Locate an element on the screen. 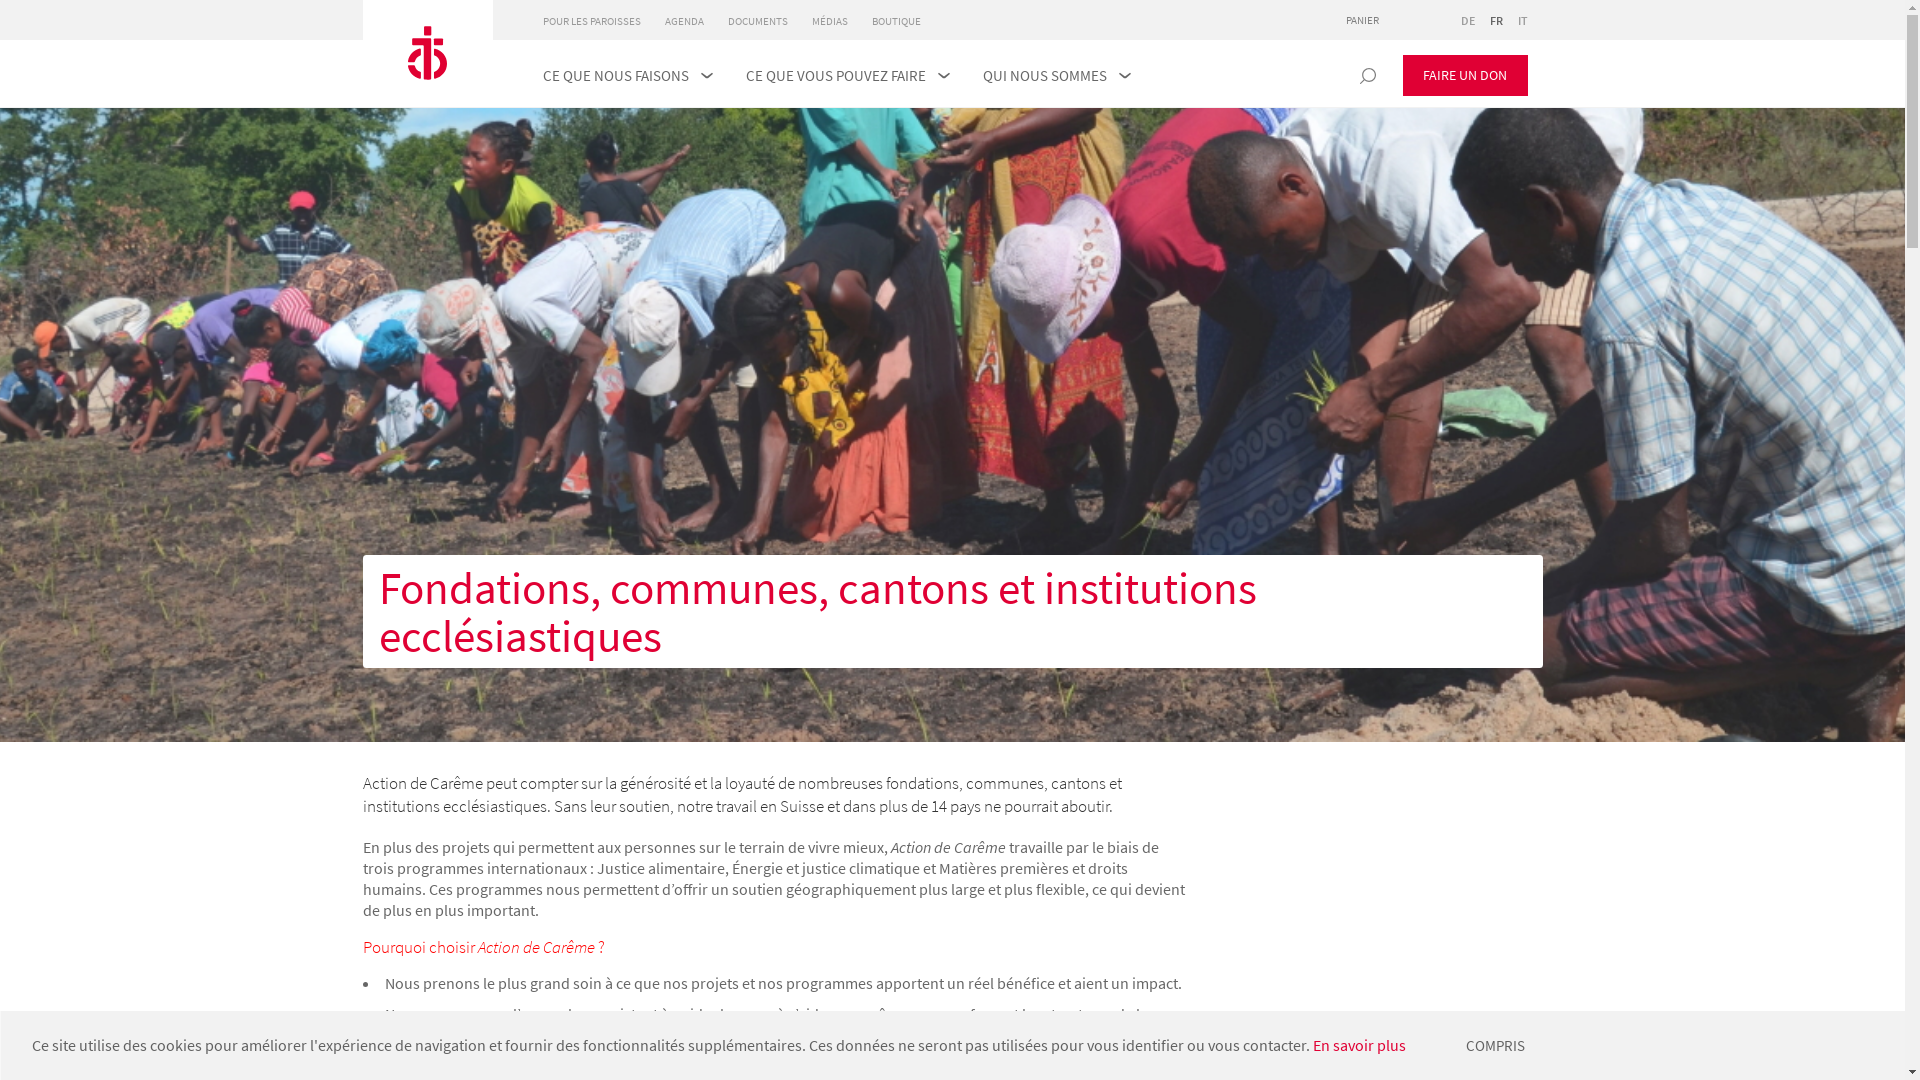 This screenshot has height=1080, width=1920. POUR LES PAROISSES is located at coordinates (591, 21).